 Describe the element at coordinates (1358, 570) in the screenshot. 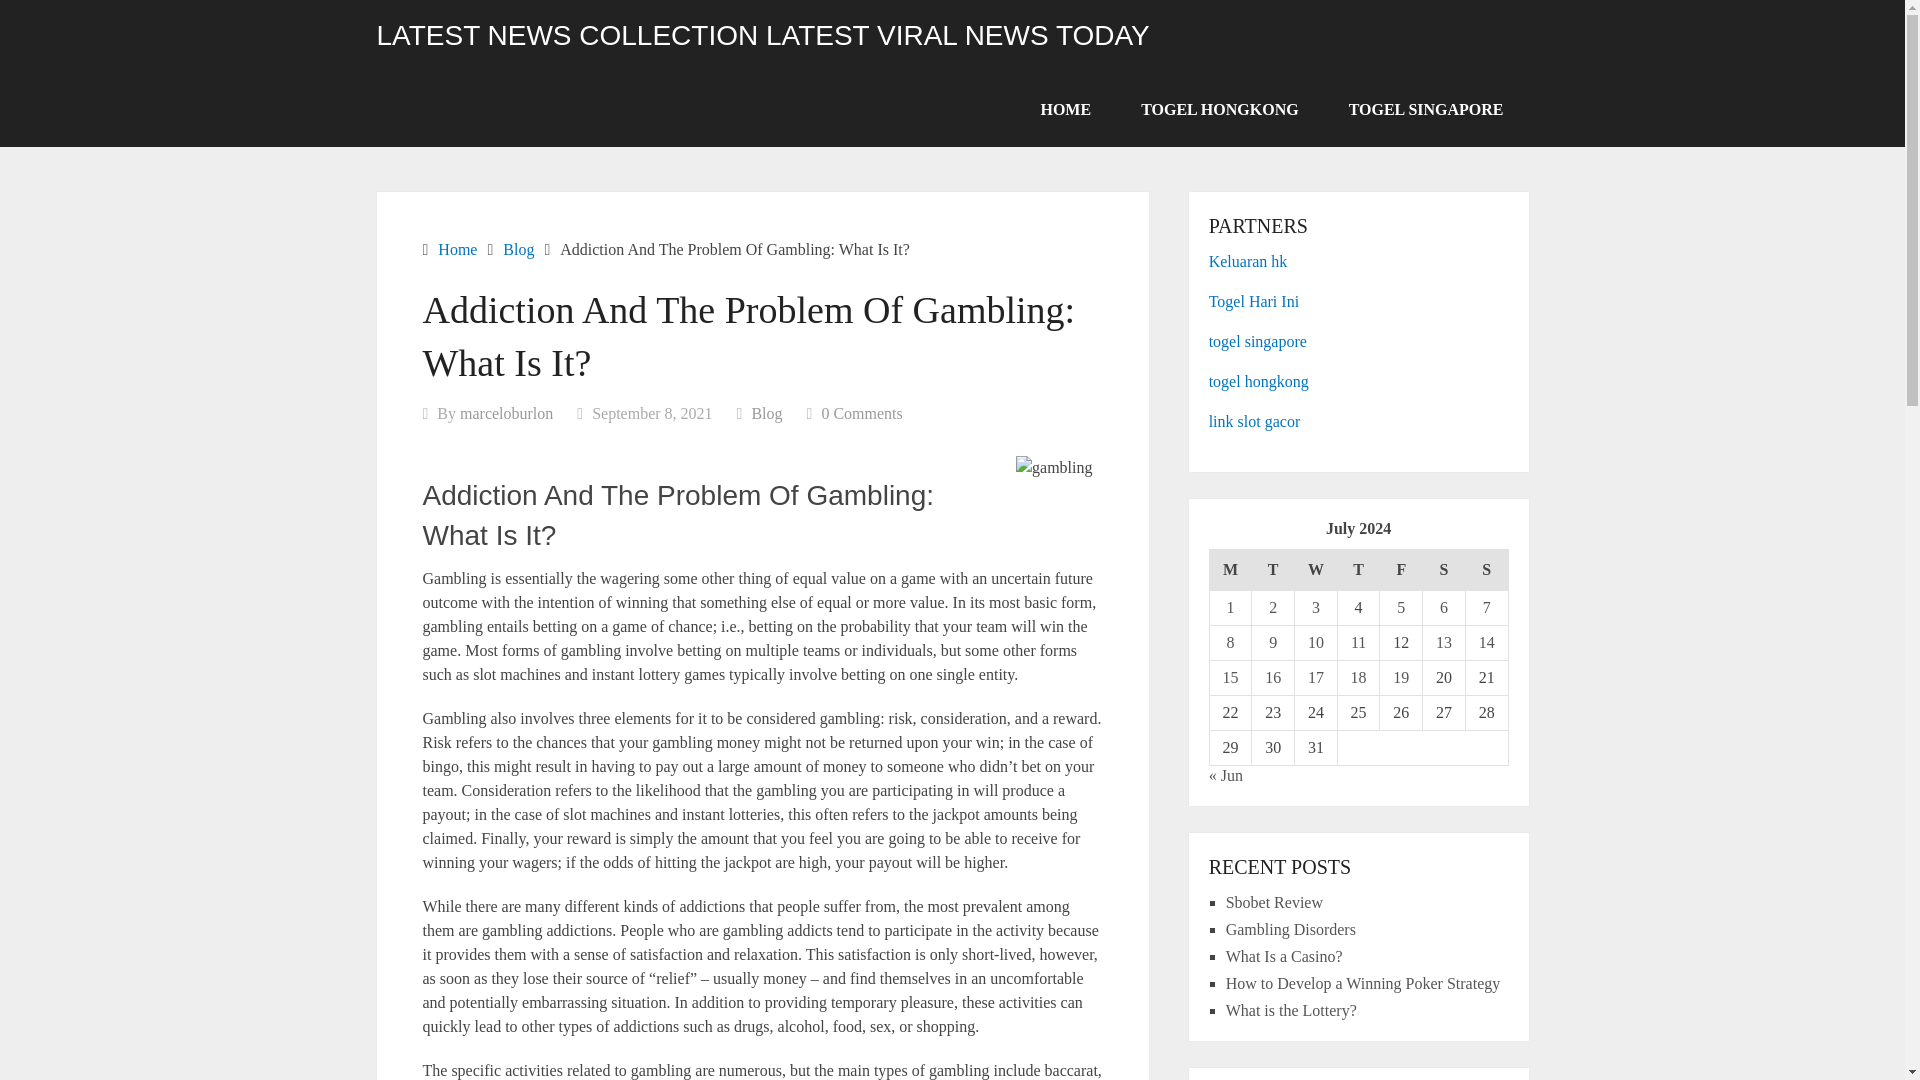

I see `Thursday` at that location.